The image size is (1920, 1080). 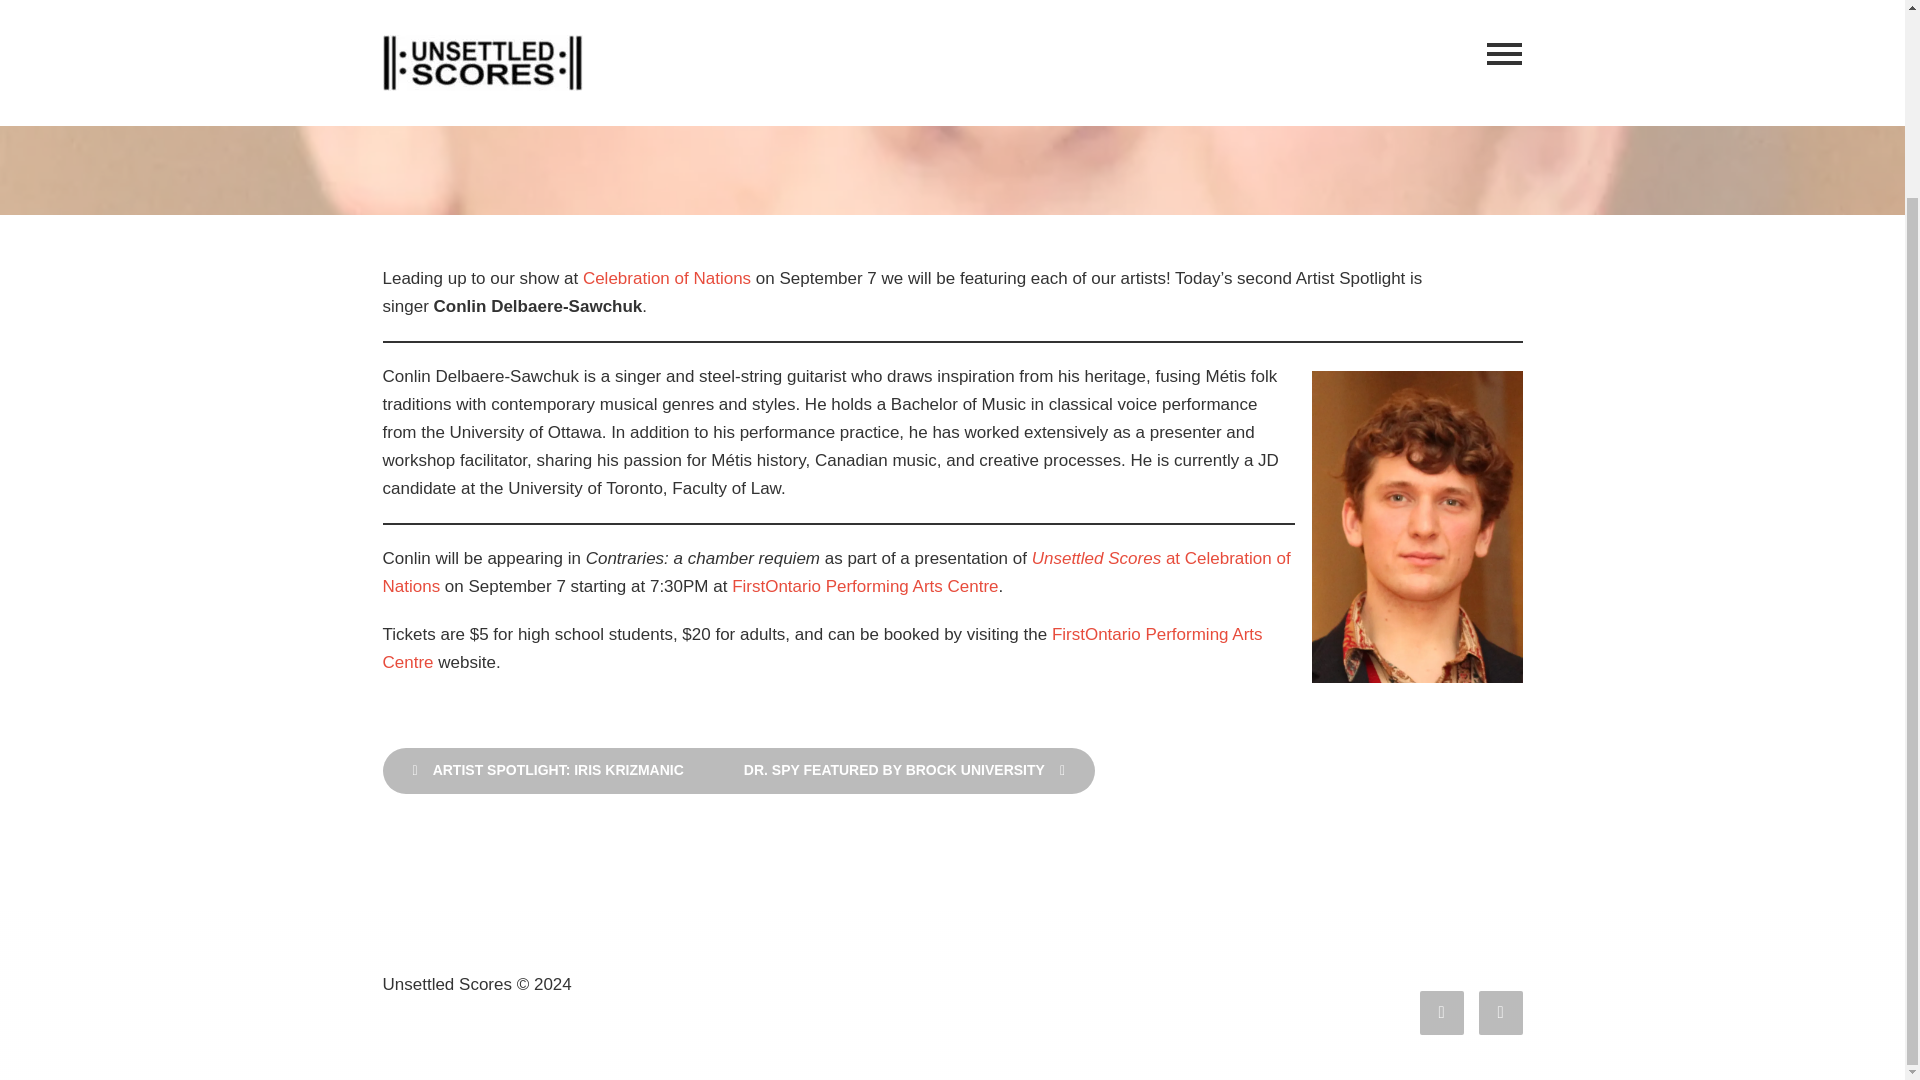 What do you see at coordinates (864, 586) in the screenshot?
I see `FirstOntario Performing Arts Centre` at bounding box center [864, 586].